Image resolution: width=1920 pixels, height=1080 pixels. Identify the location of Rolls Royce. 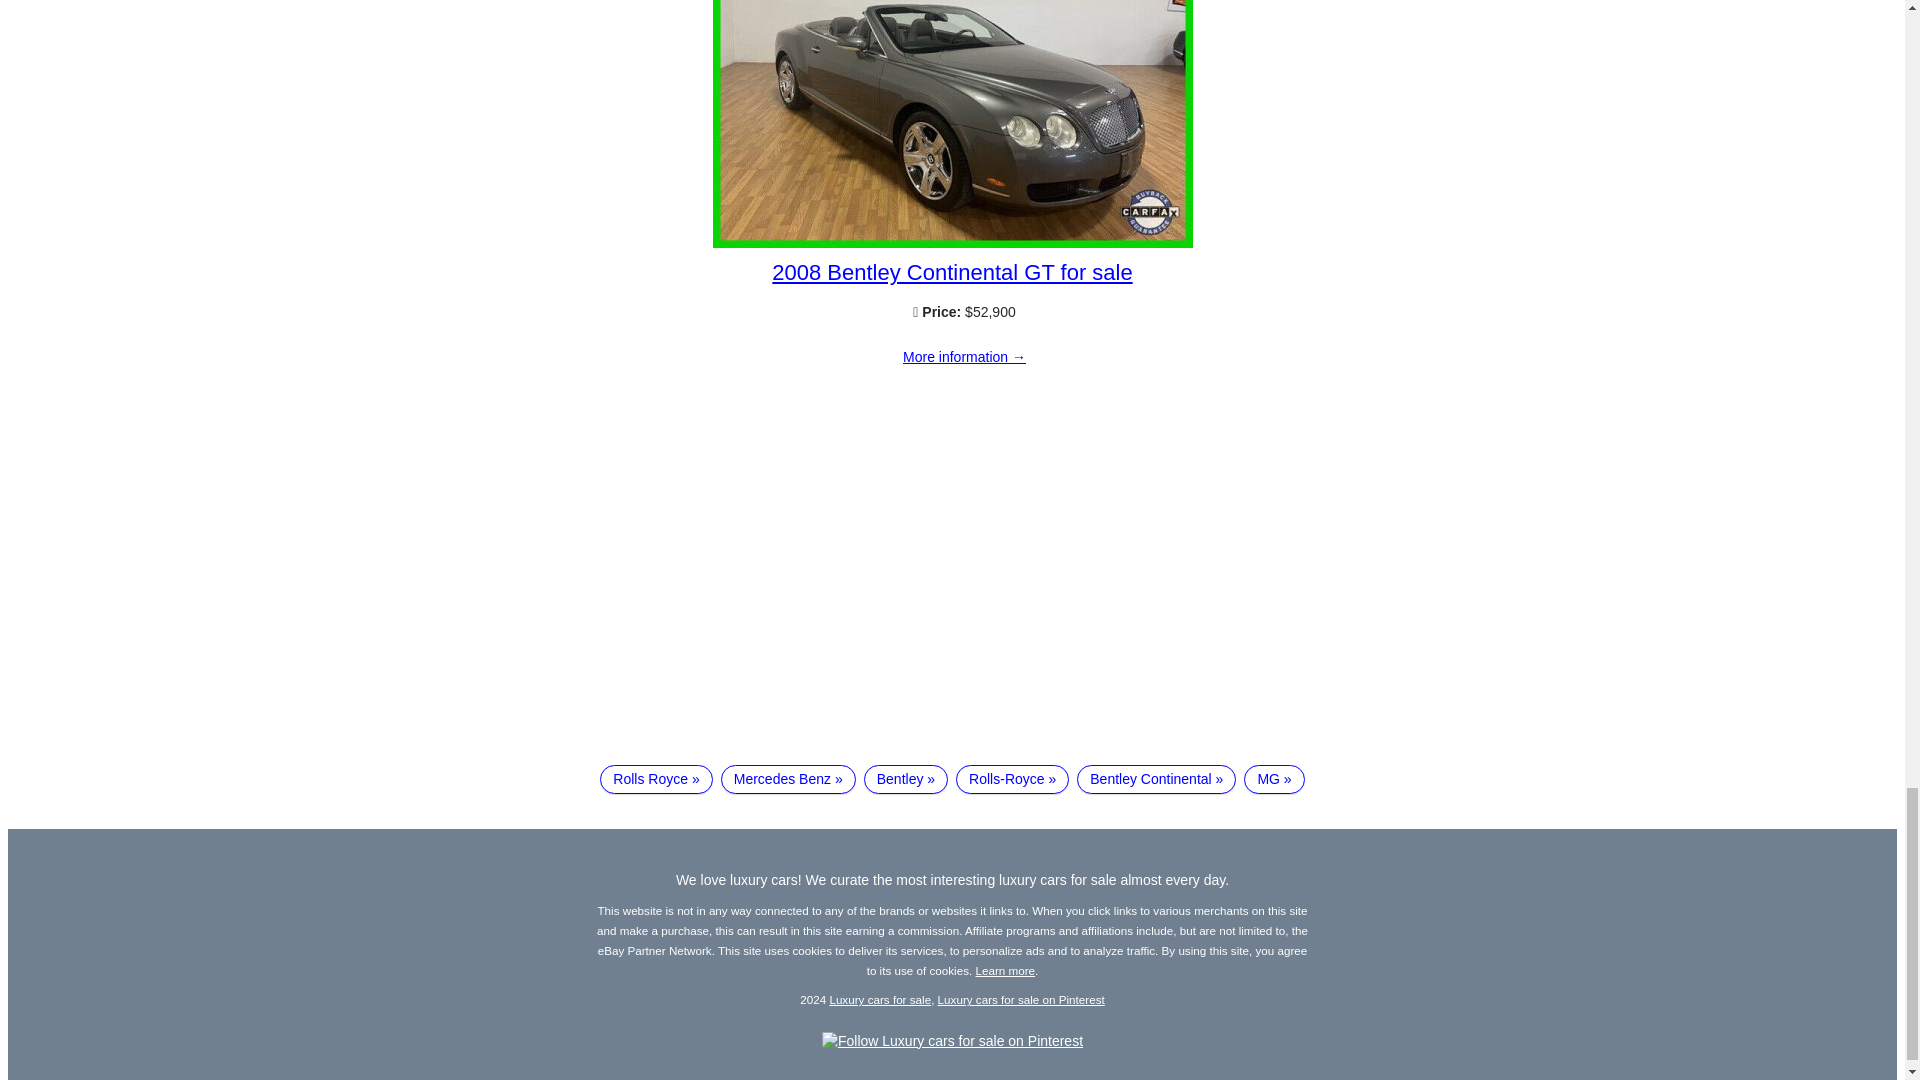
(656, 779).